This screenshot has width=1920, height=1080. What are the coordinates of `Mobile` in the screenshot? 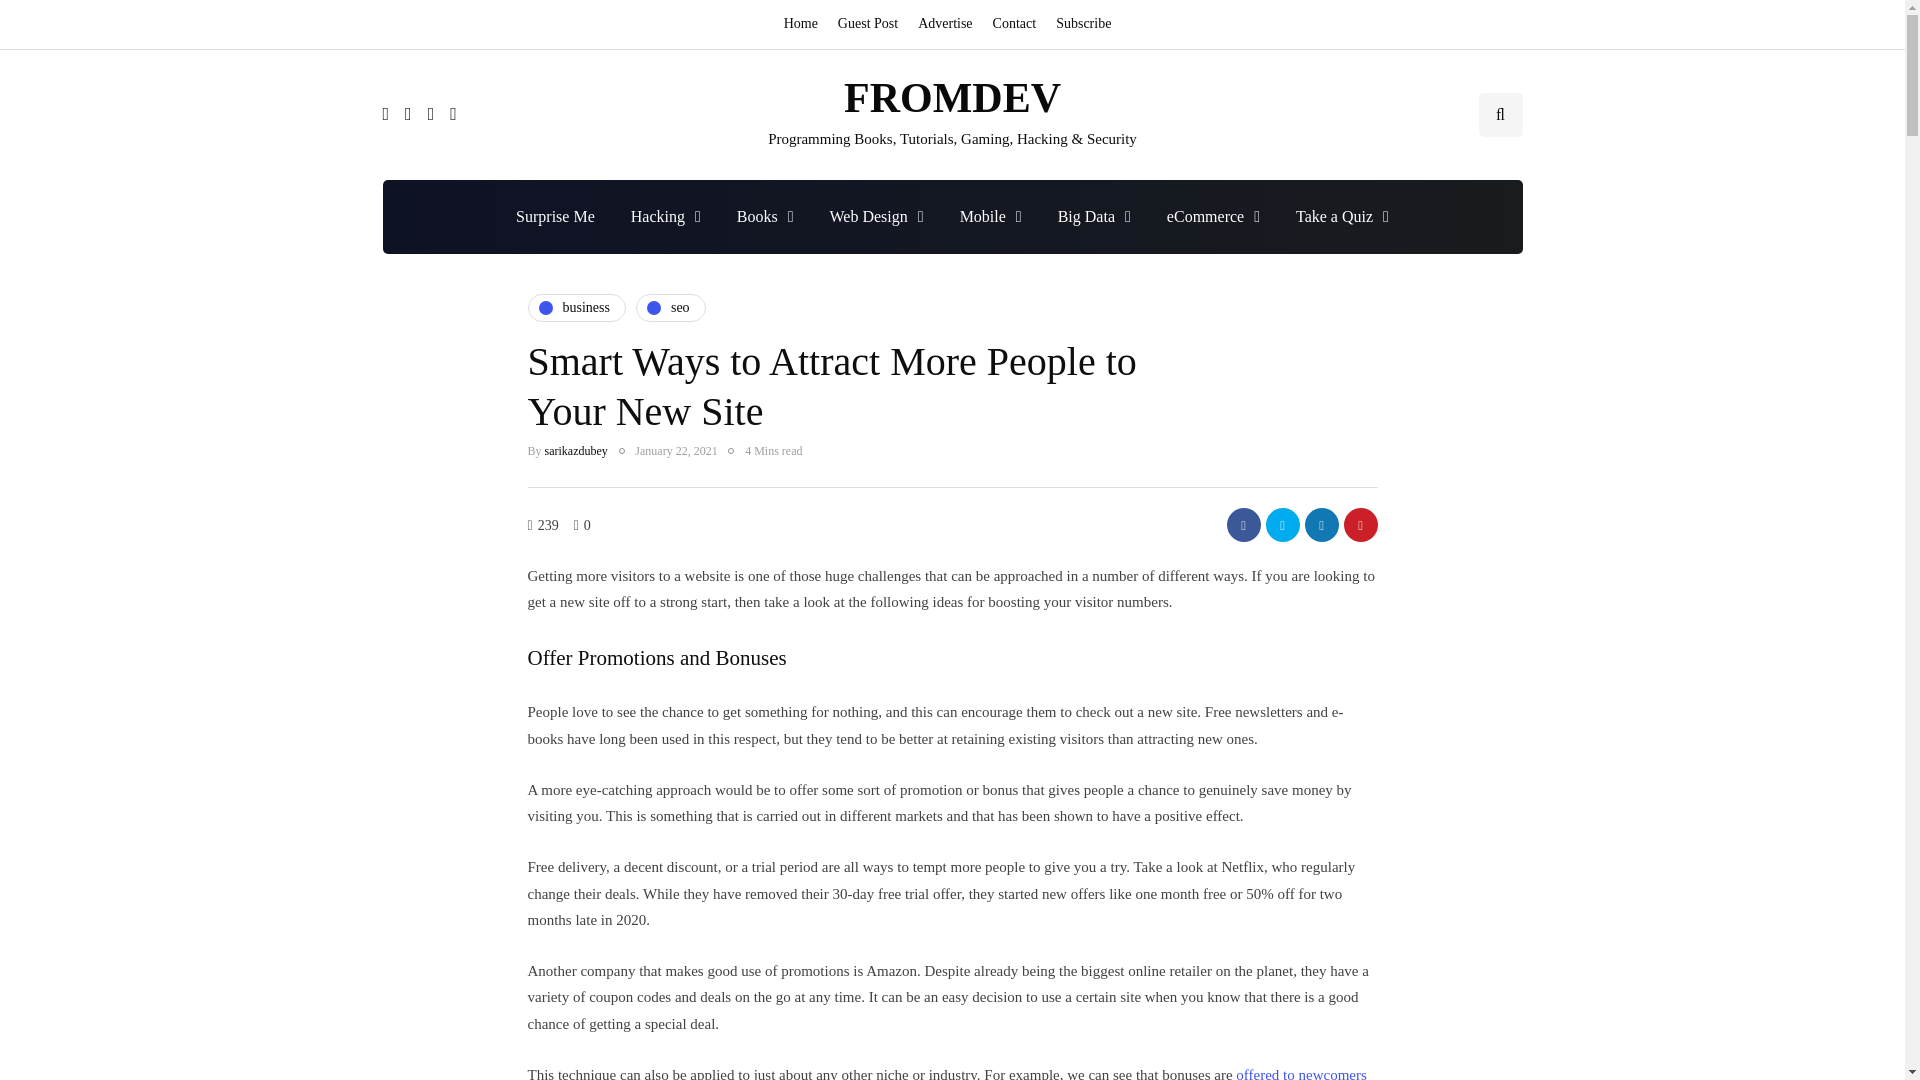 It's located at (991, 216).